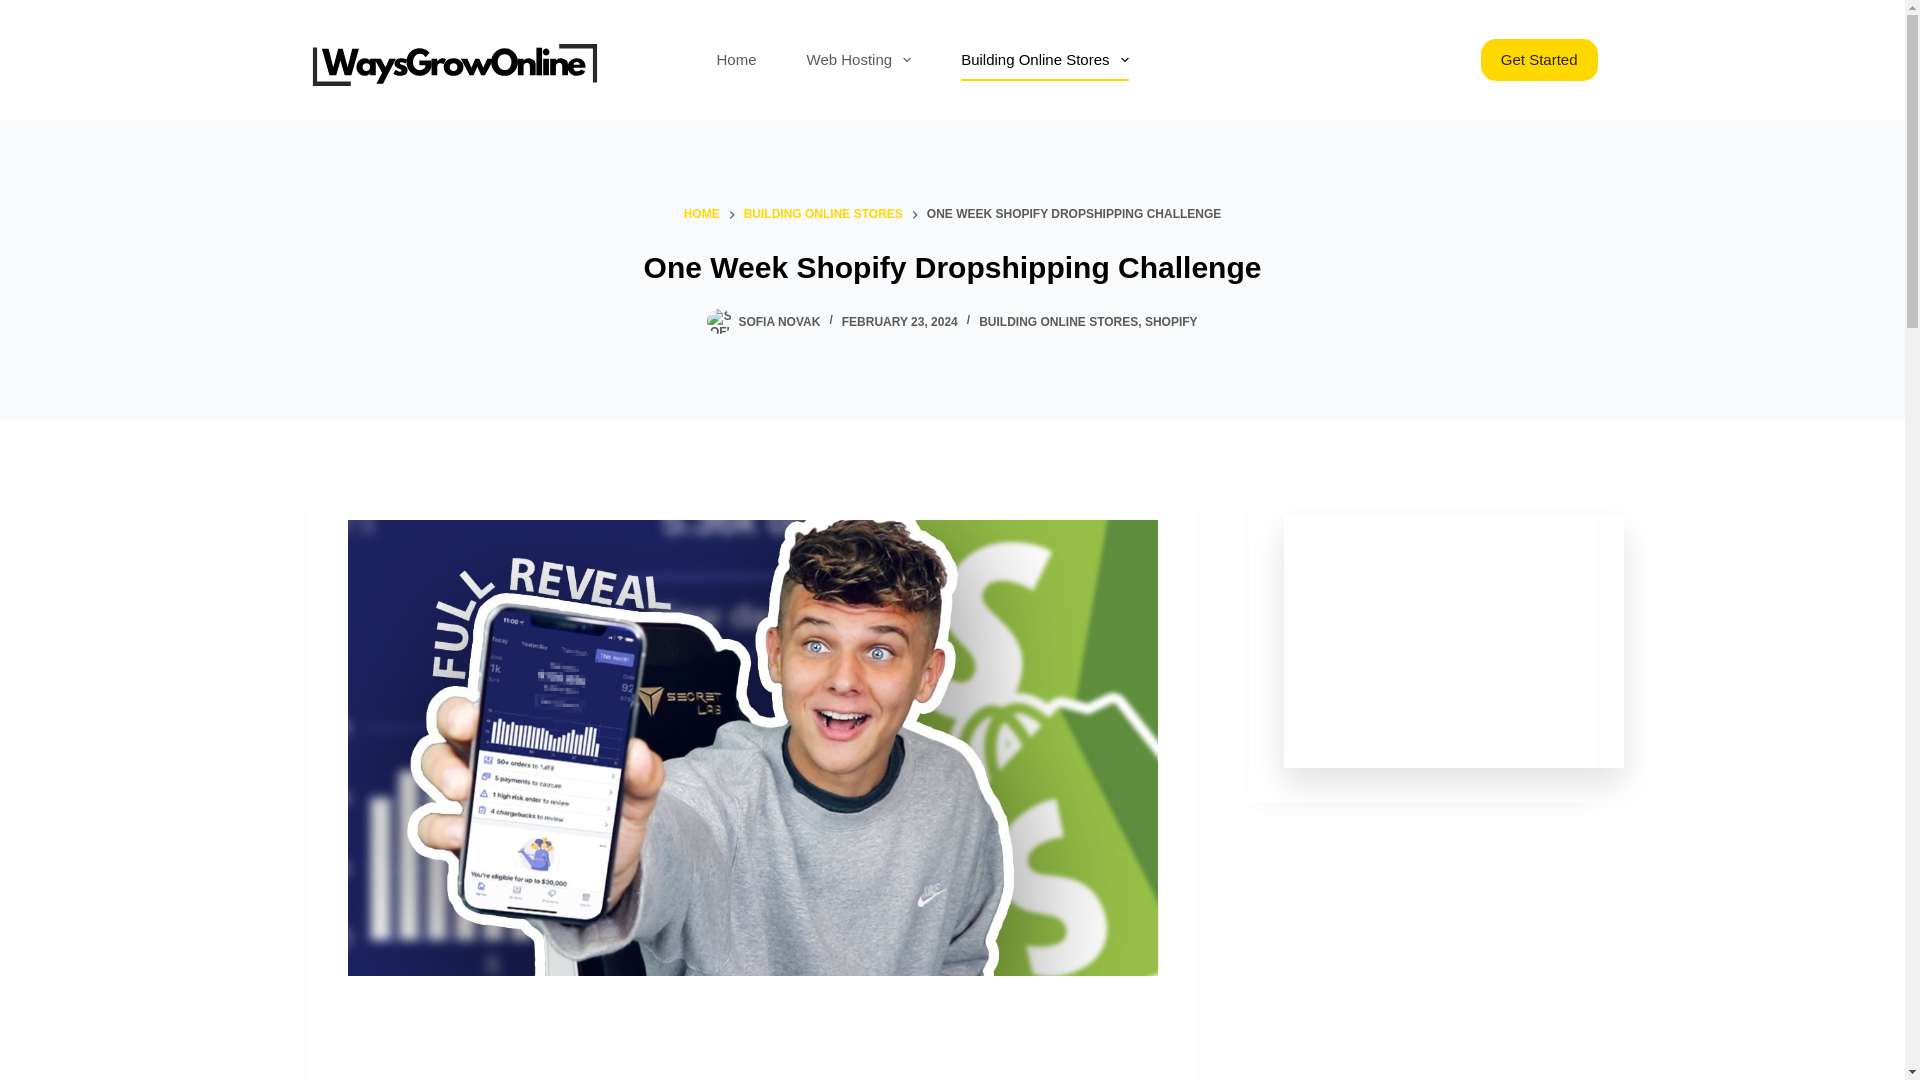  I want to click on Get Started, so click(1538, 60).